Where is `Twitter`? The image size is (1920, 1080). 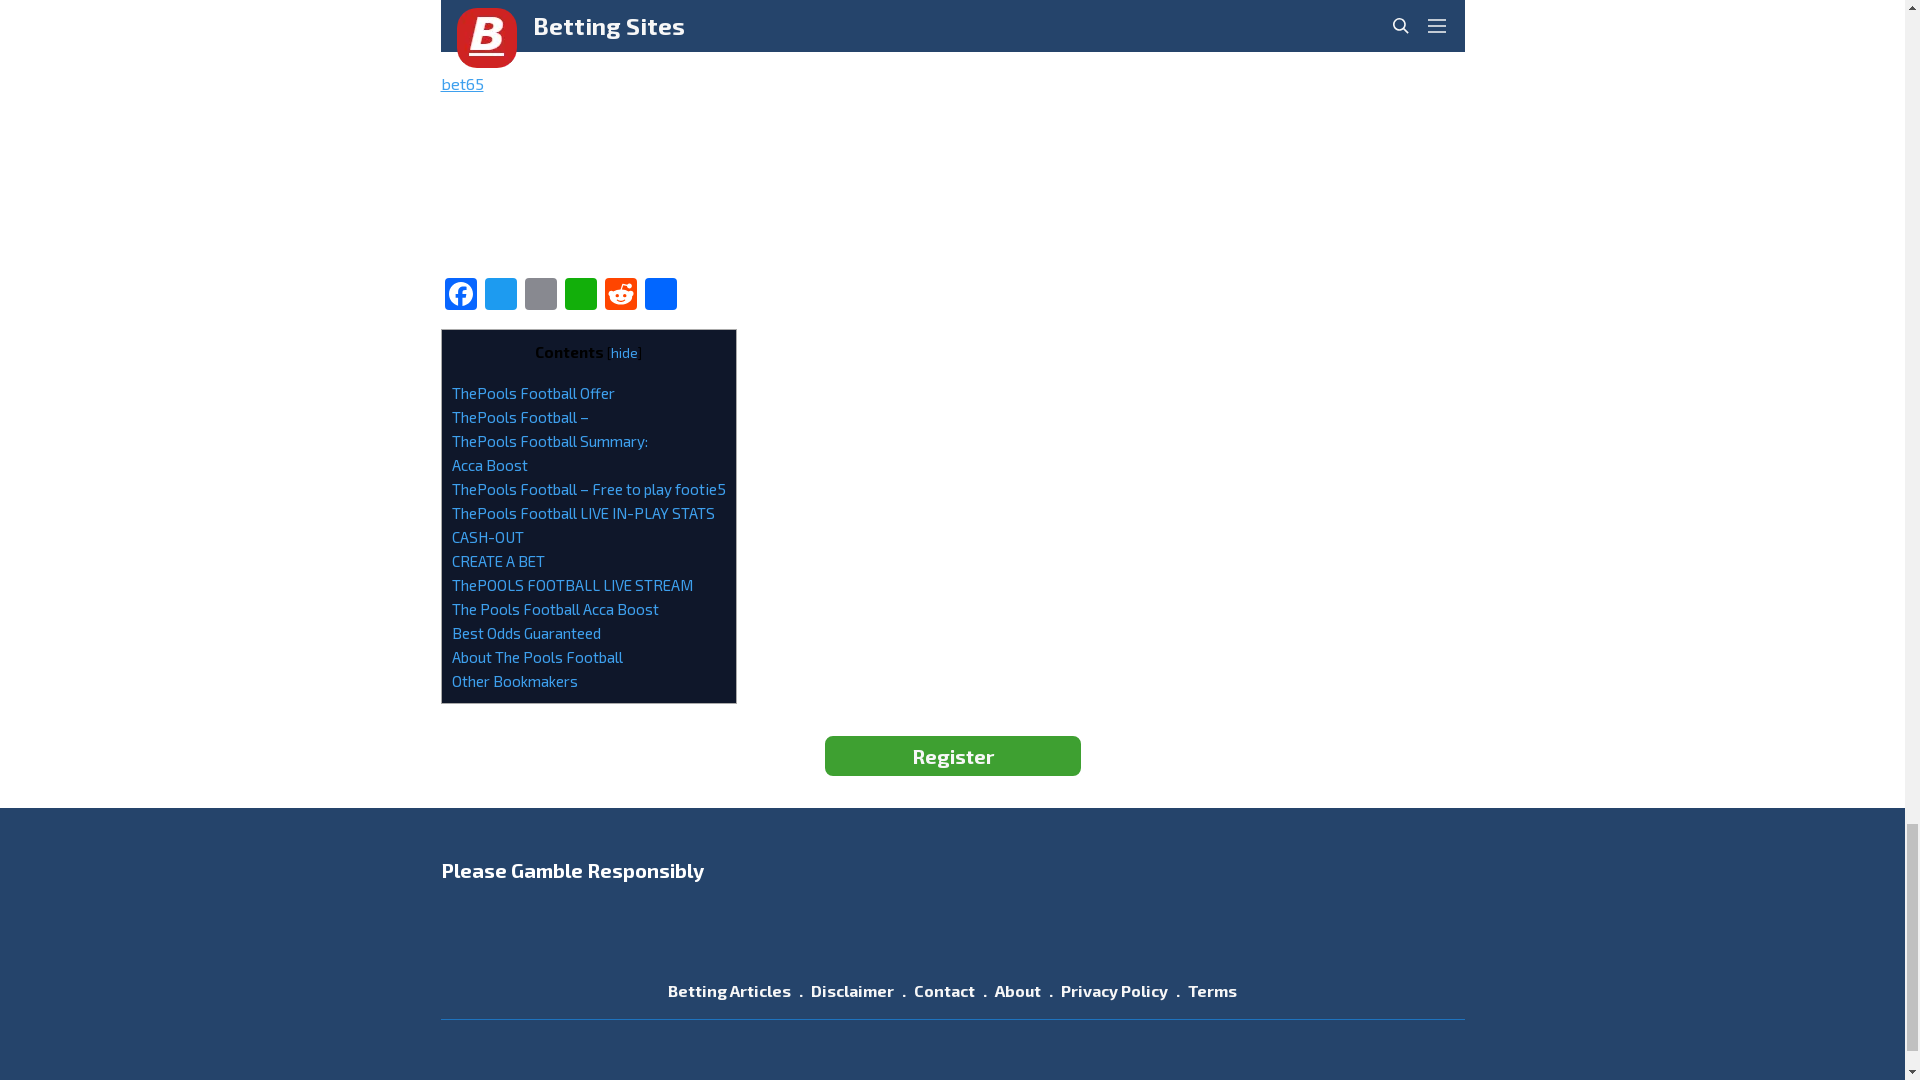
Twitter is located at coordinates (500, 295).